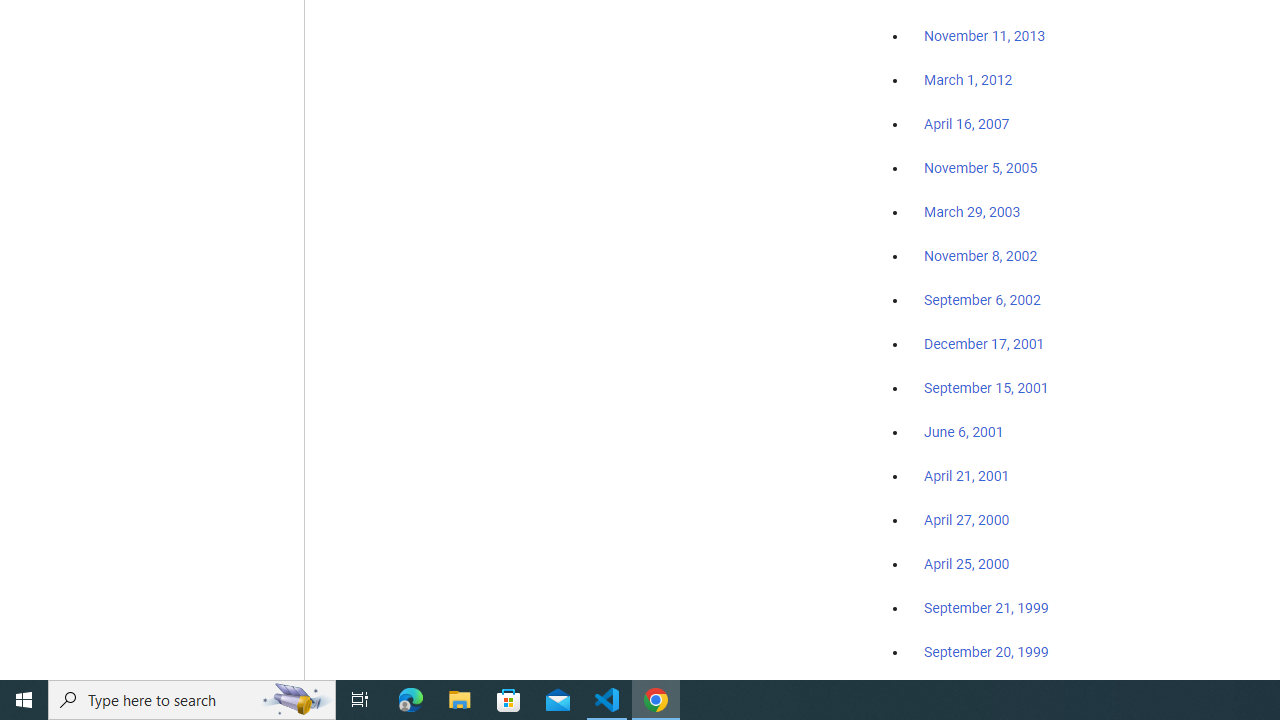  I want to click on September 15, 2001, so click(986, 387).